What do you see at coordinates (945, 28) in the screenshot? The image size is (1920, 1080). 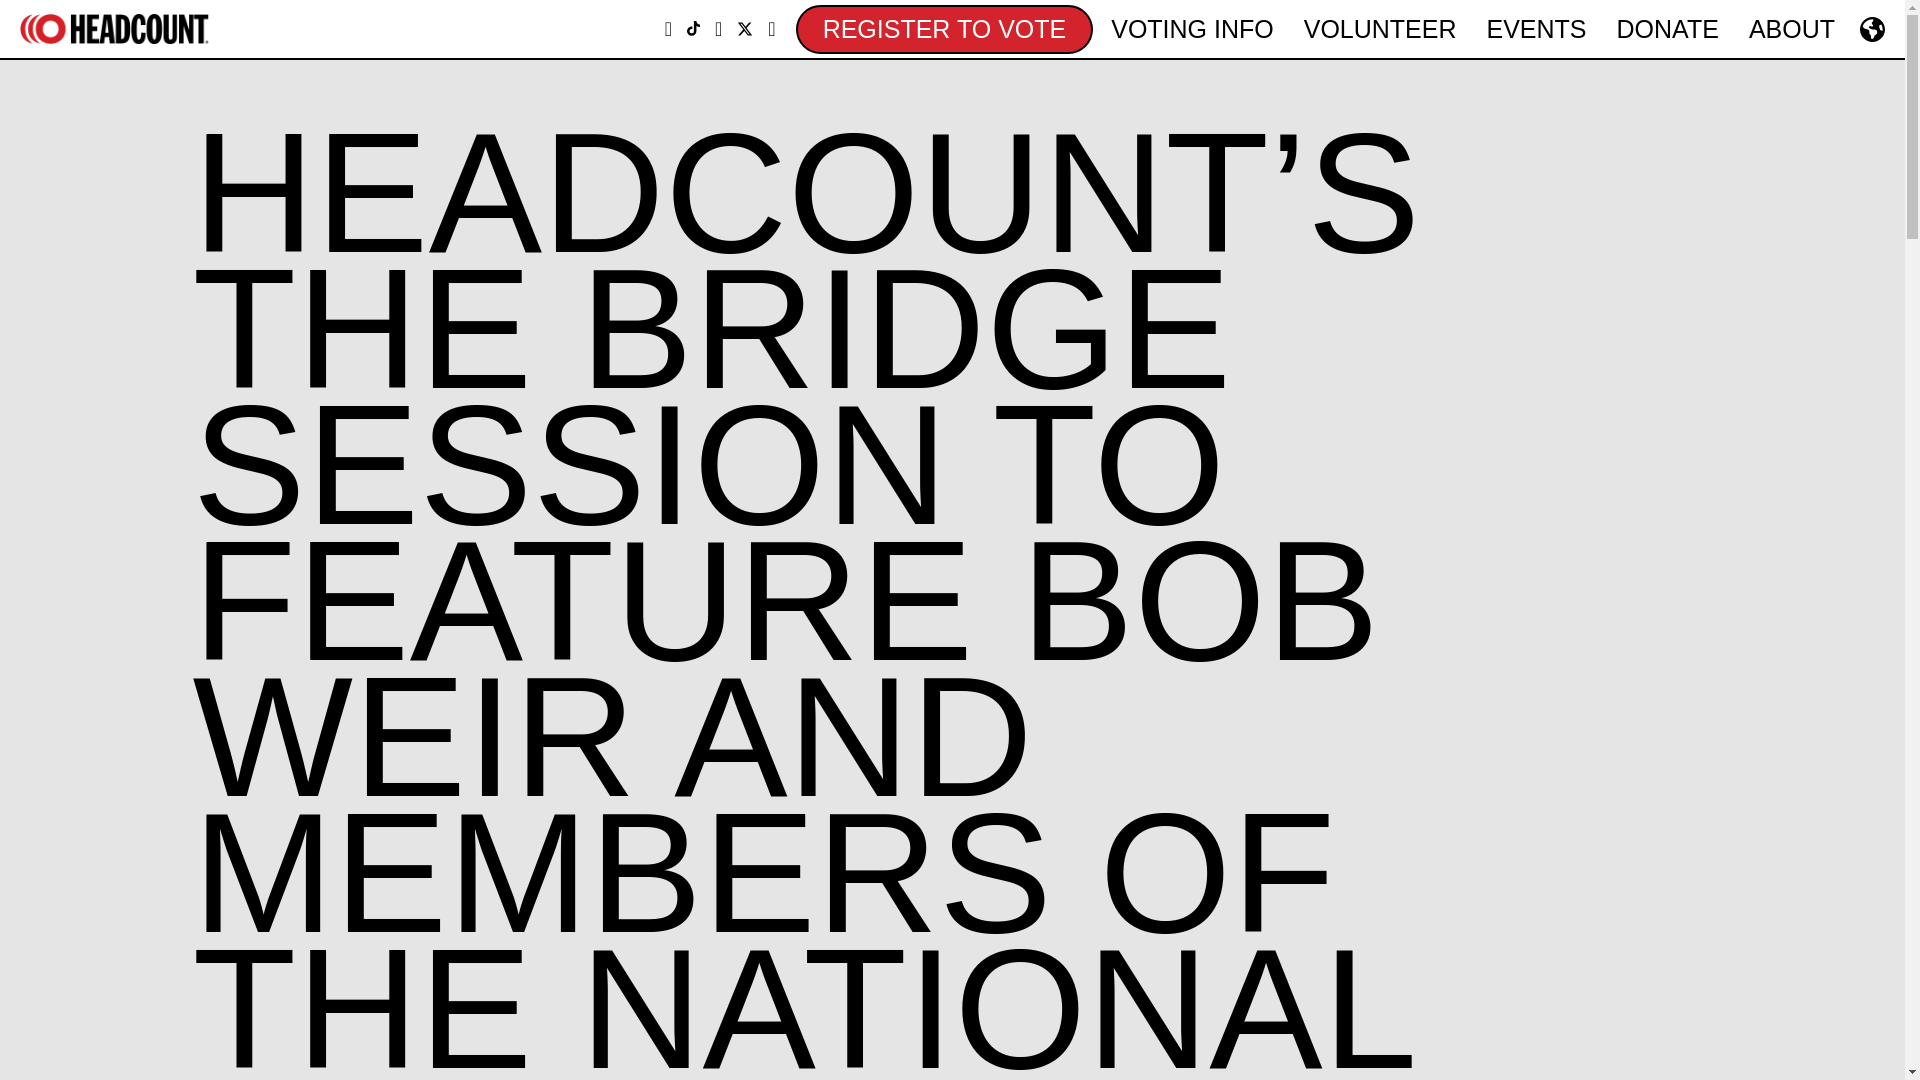 I see `REGISTER TO VOTE` at bounding box center [945, 28].